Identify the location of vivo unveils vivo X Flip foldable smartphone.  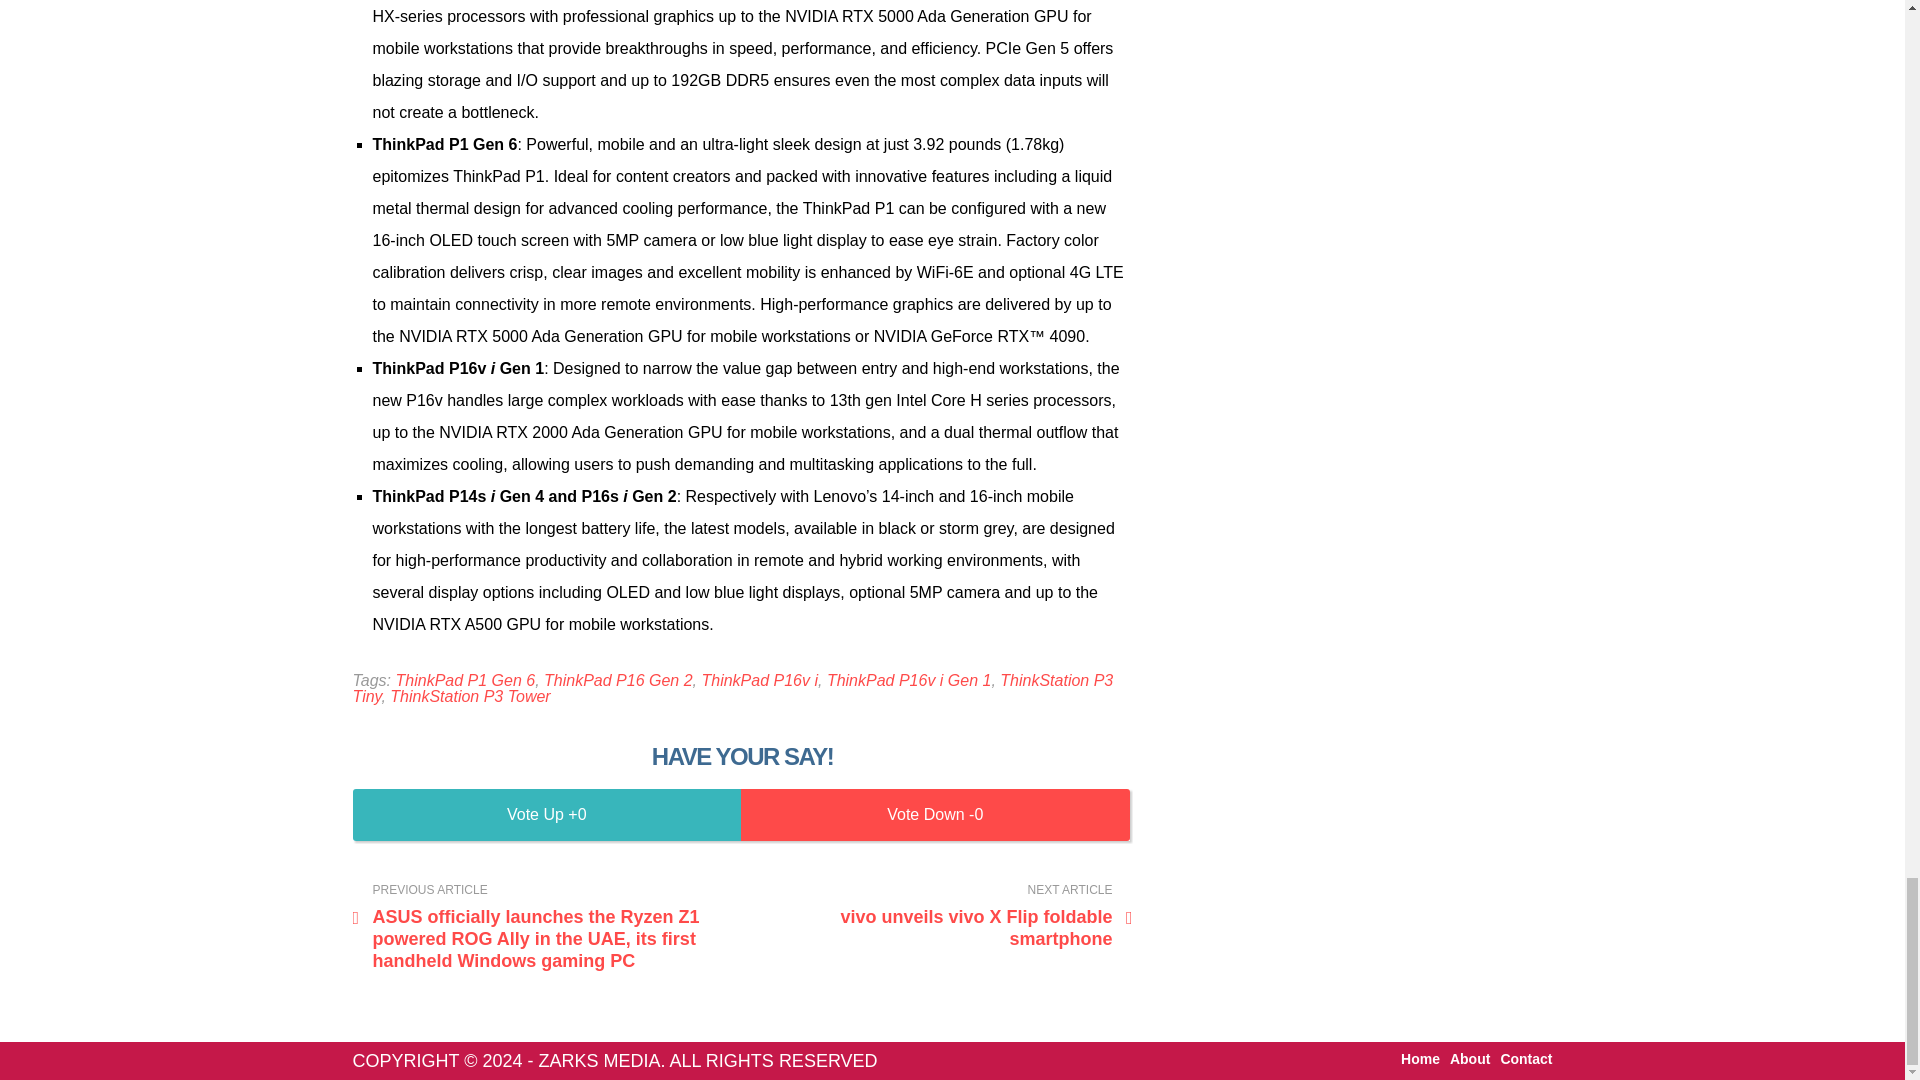
(941, 917).